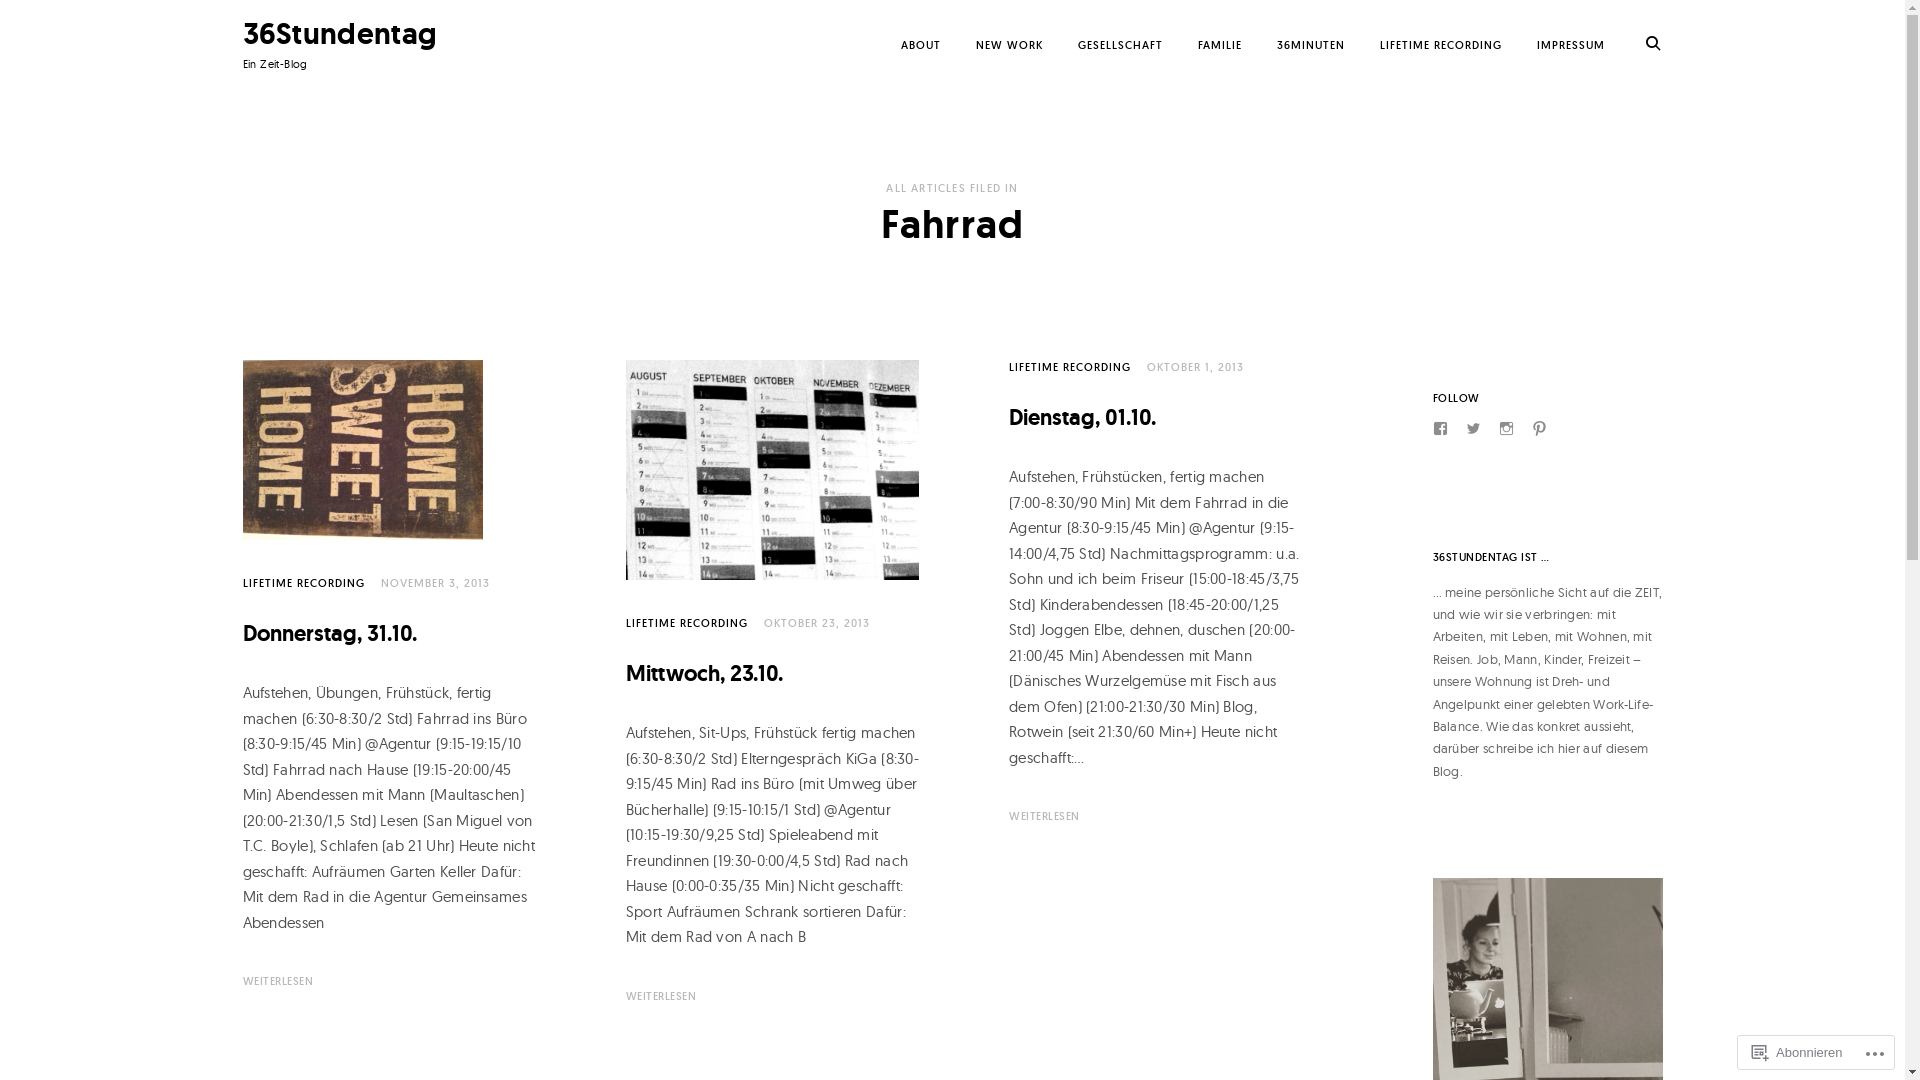 This screenshot has width=1920, height=1080. What do you see at coordinates (687, 623) in the screenshot?
I see `LIFETIME RECORDING` at bounding box center [687, 623].